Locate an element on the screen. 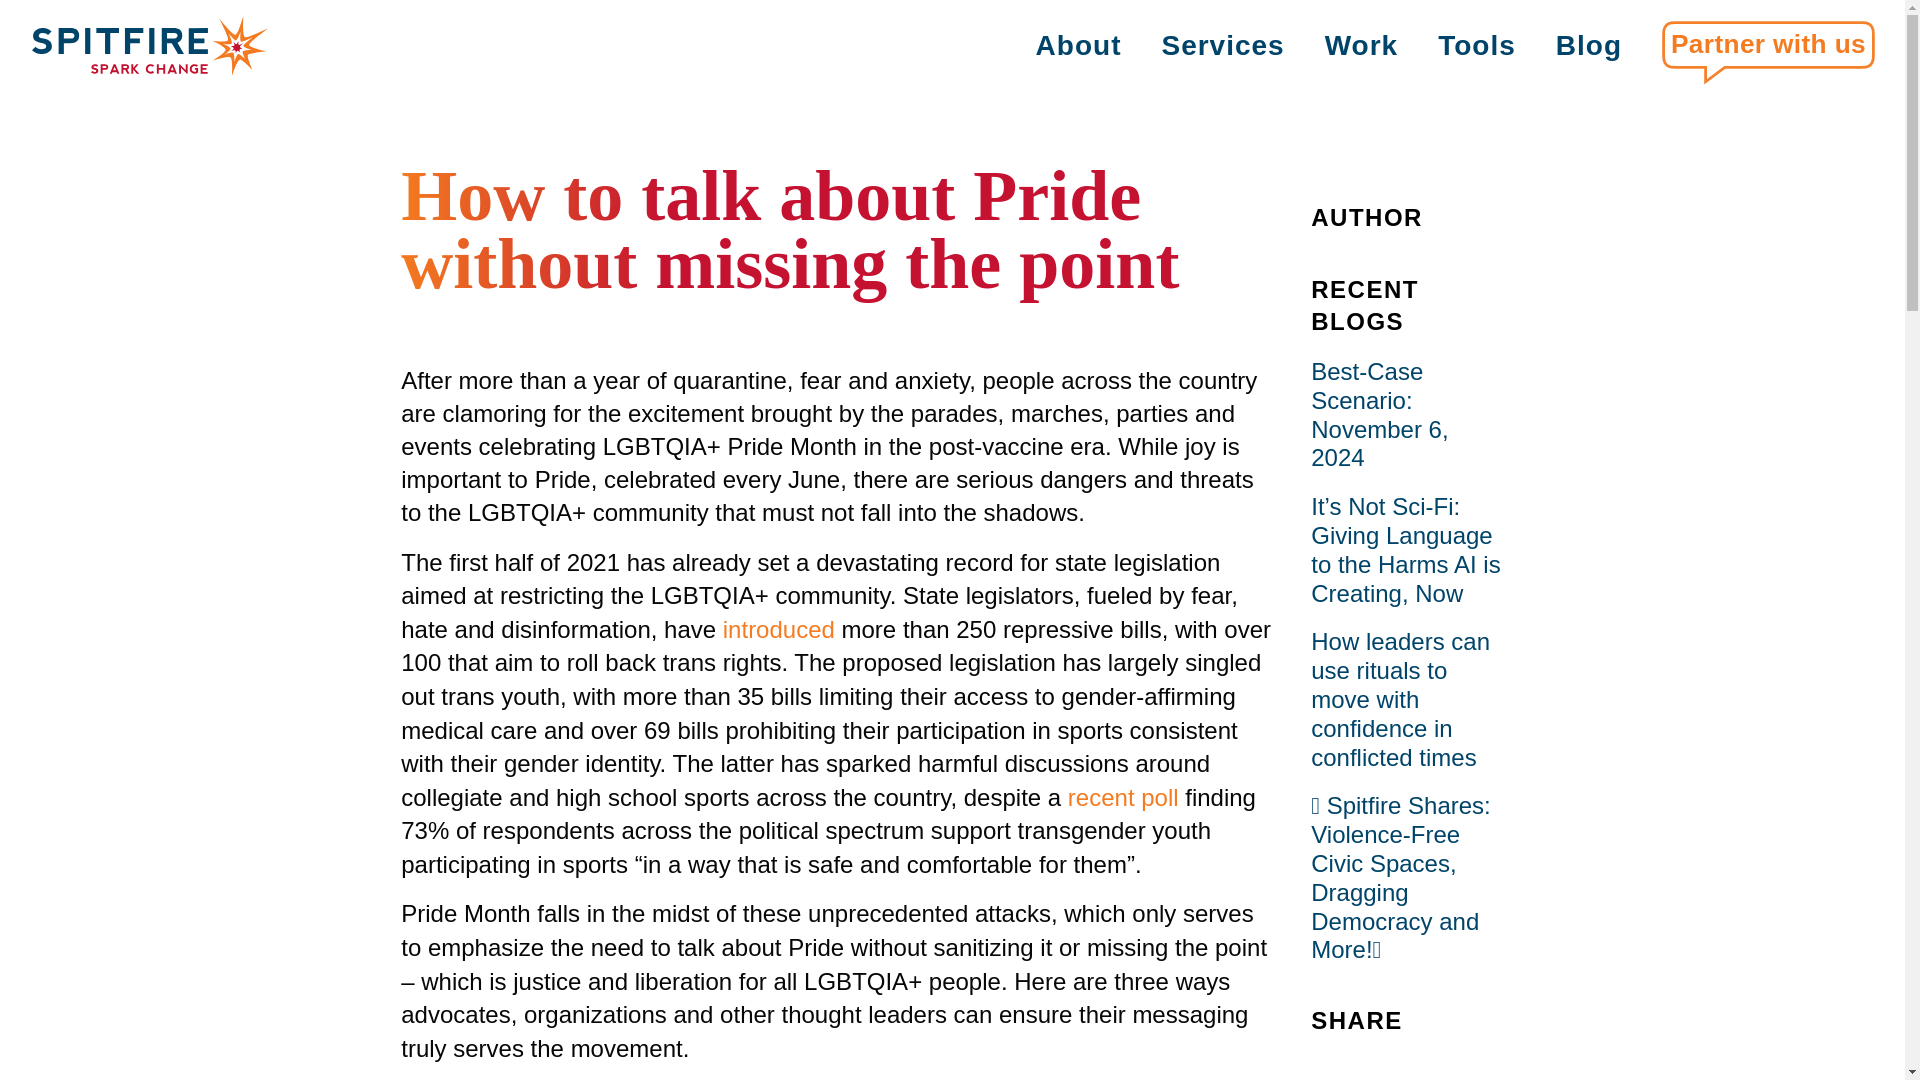 The height and width of the screenshot is (1080, 1920). Share to Email is located at coordinates (1453, 1074).